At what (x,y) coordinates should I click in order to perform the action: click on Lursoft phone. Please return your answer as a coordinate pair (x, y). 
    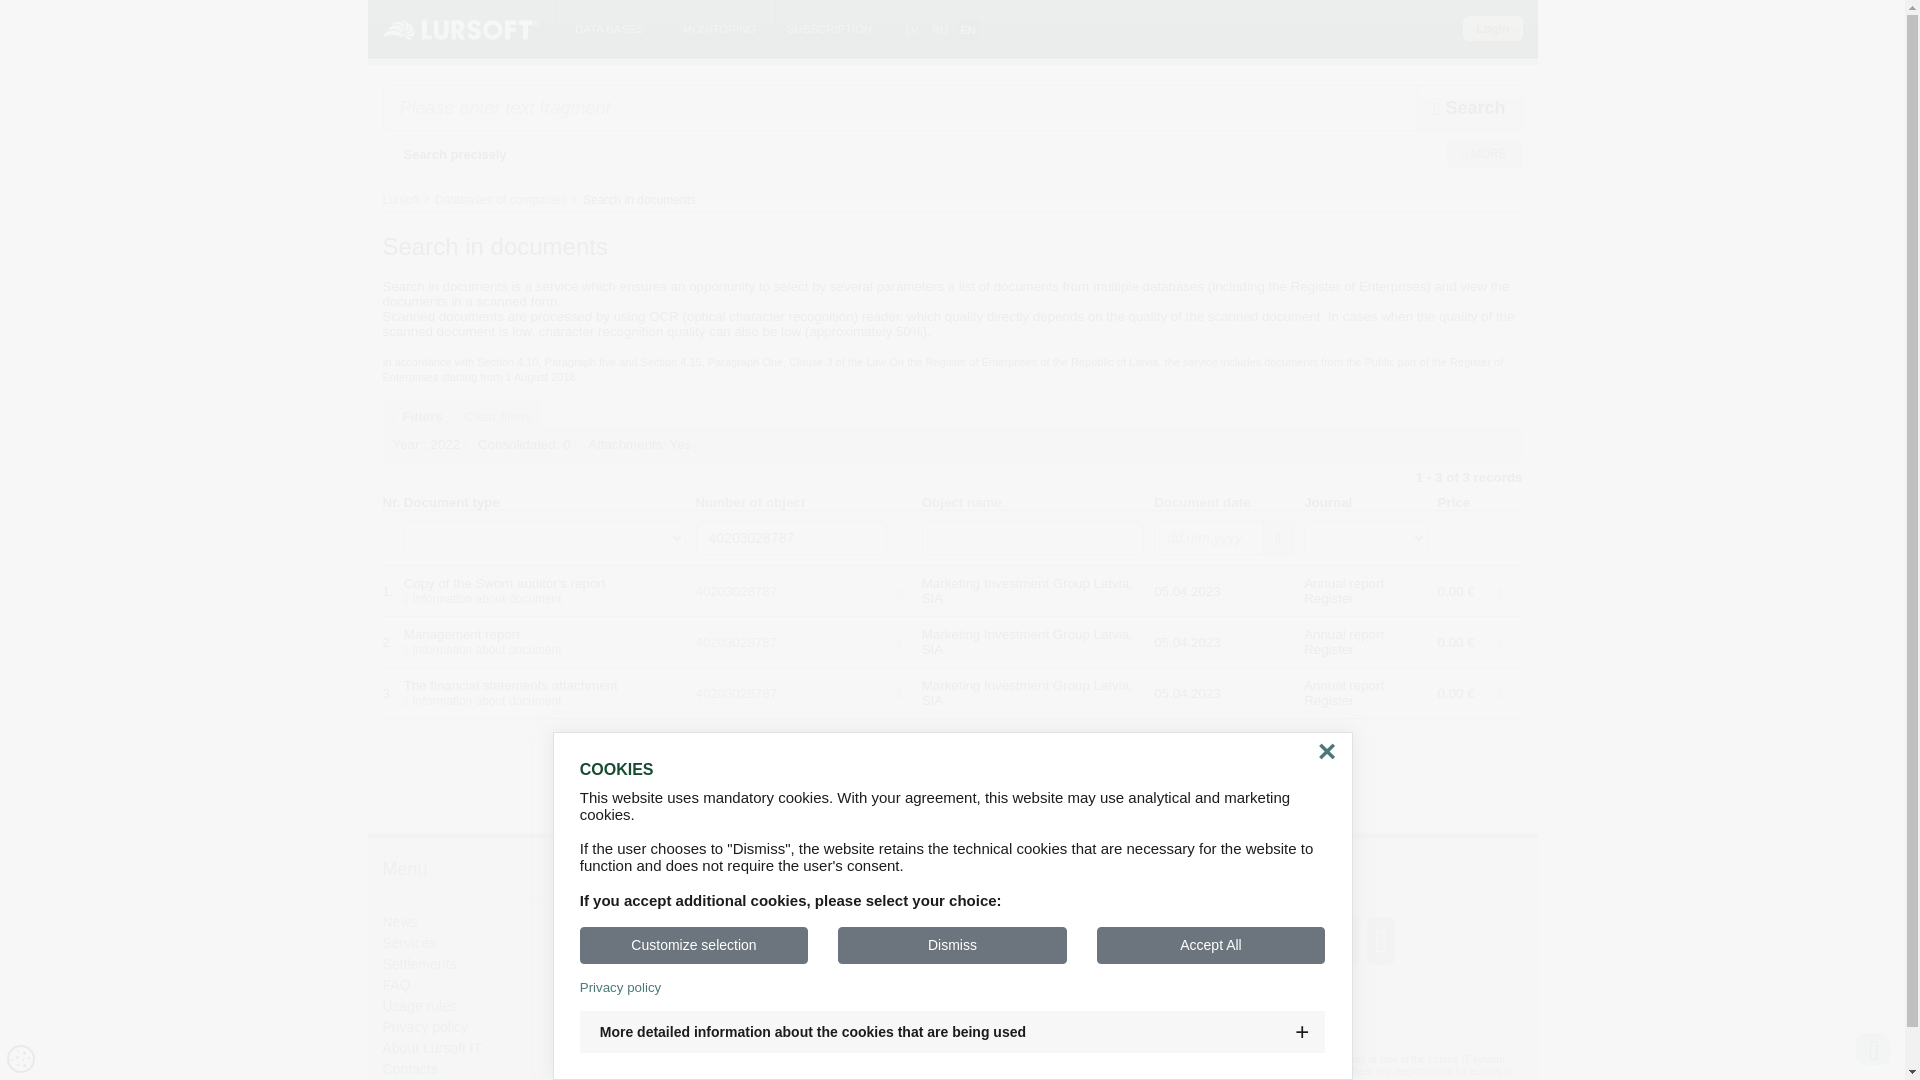
    Looking at the image, I should click on (728, 1002).